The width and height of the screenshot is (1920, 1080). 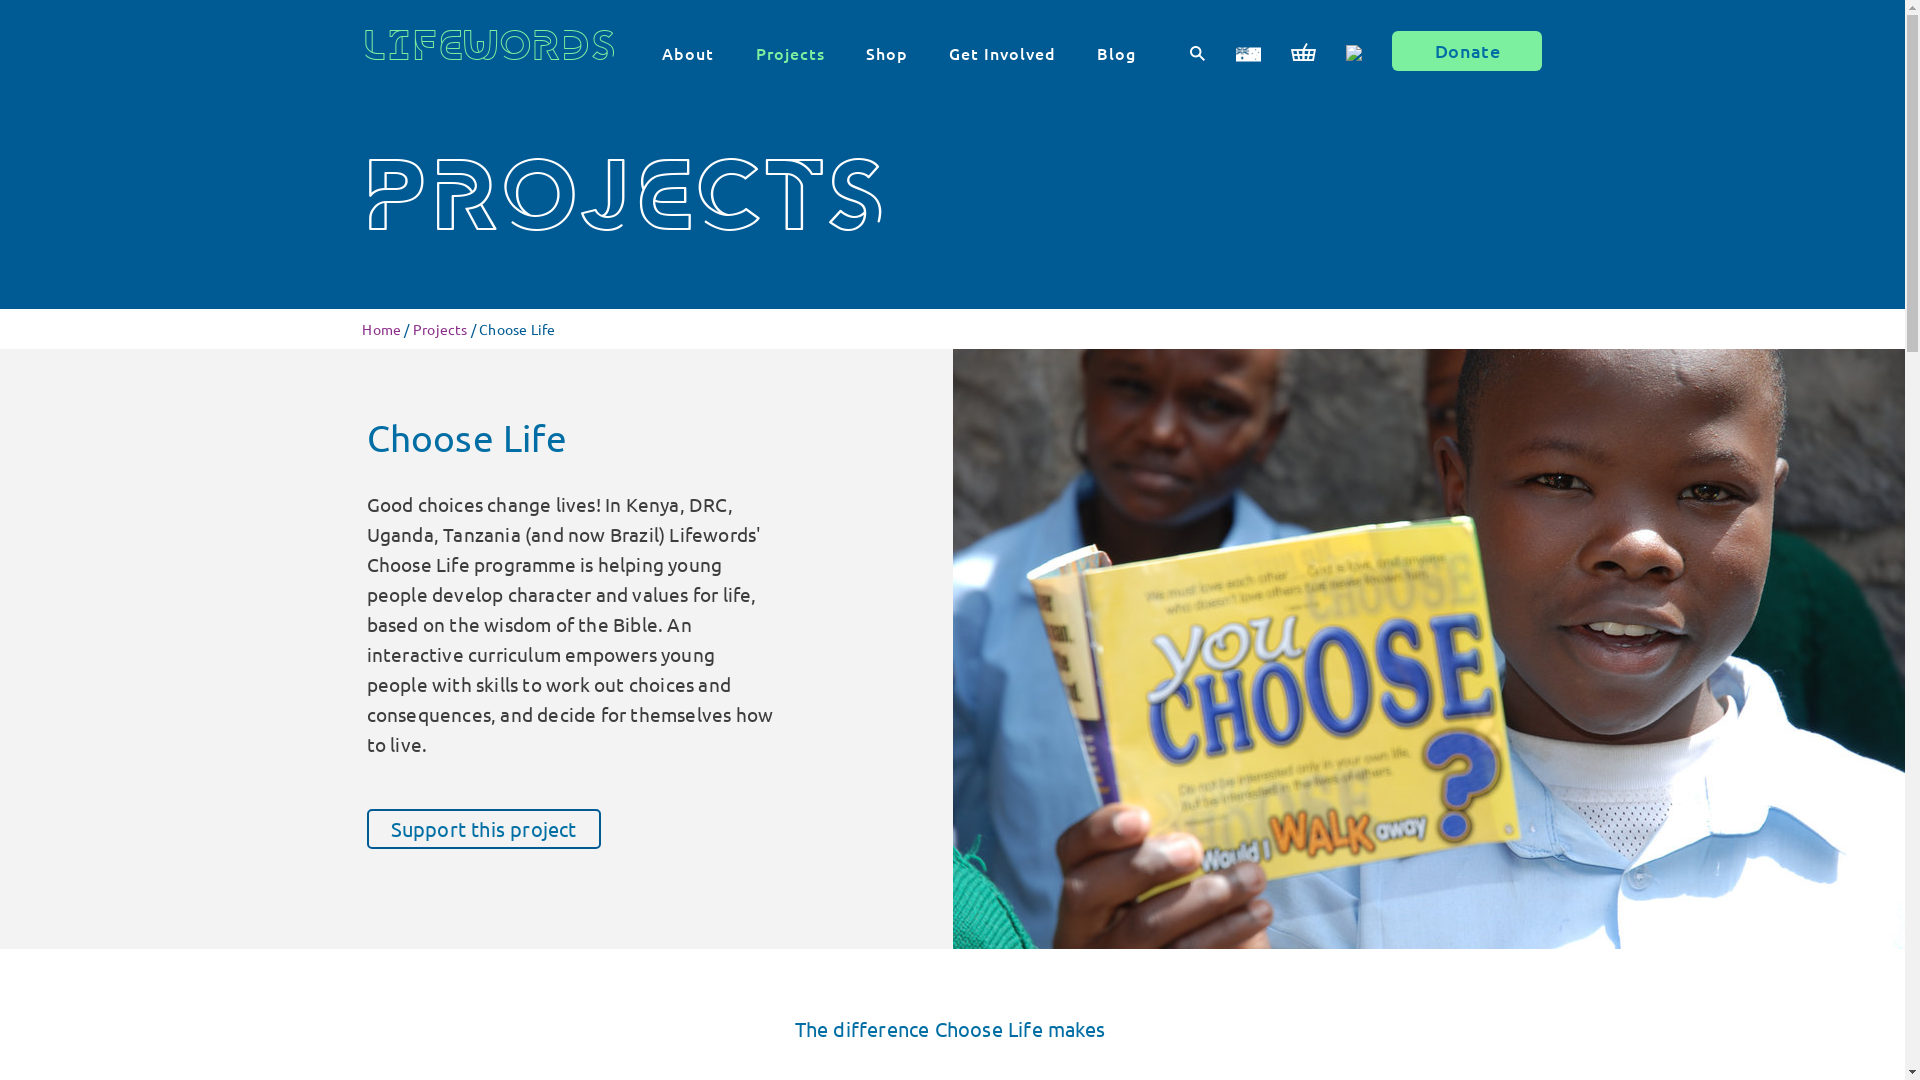 What do you see at coordinates (790, 53) in the screenshot?
I see `Projects` at bounding box center [790, 53].